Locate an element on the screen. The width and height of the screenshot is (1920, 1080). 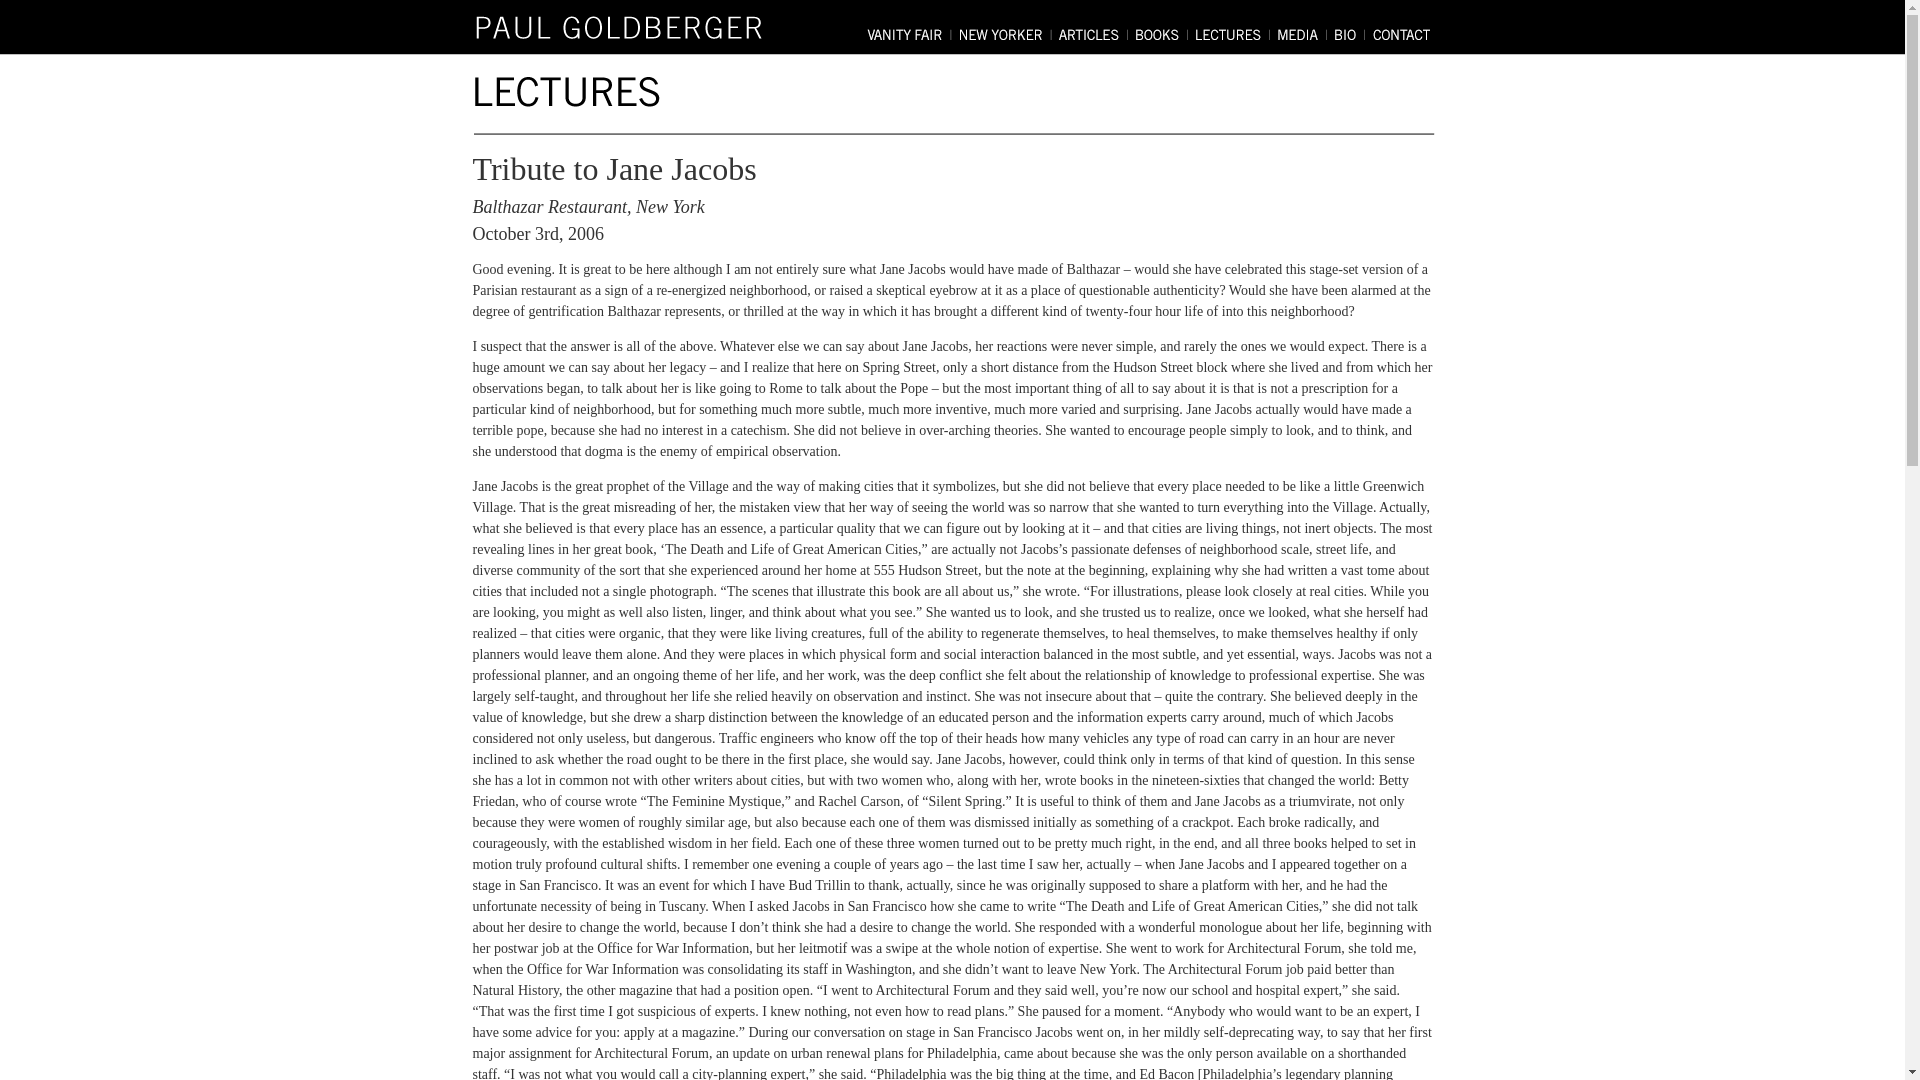
Biography is located at coordinates (1349, 33).